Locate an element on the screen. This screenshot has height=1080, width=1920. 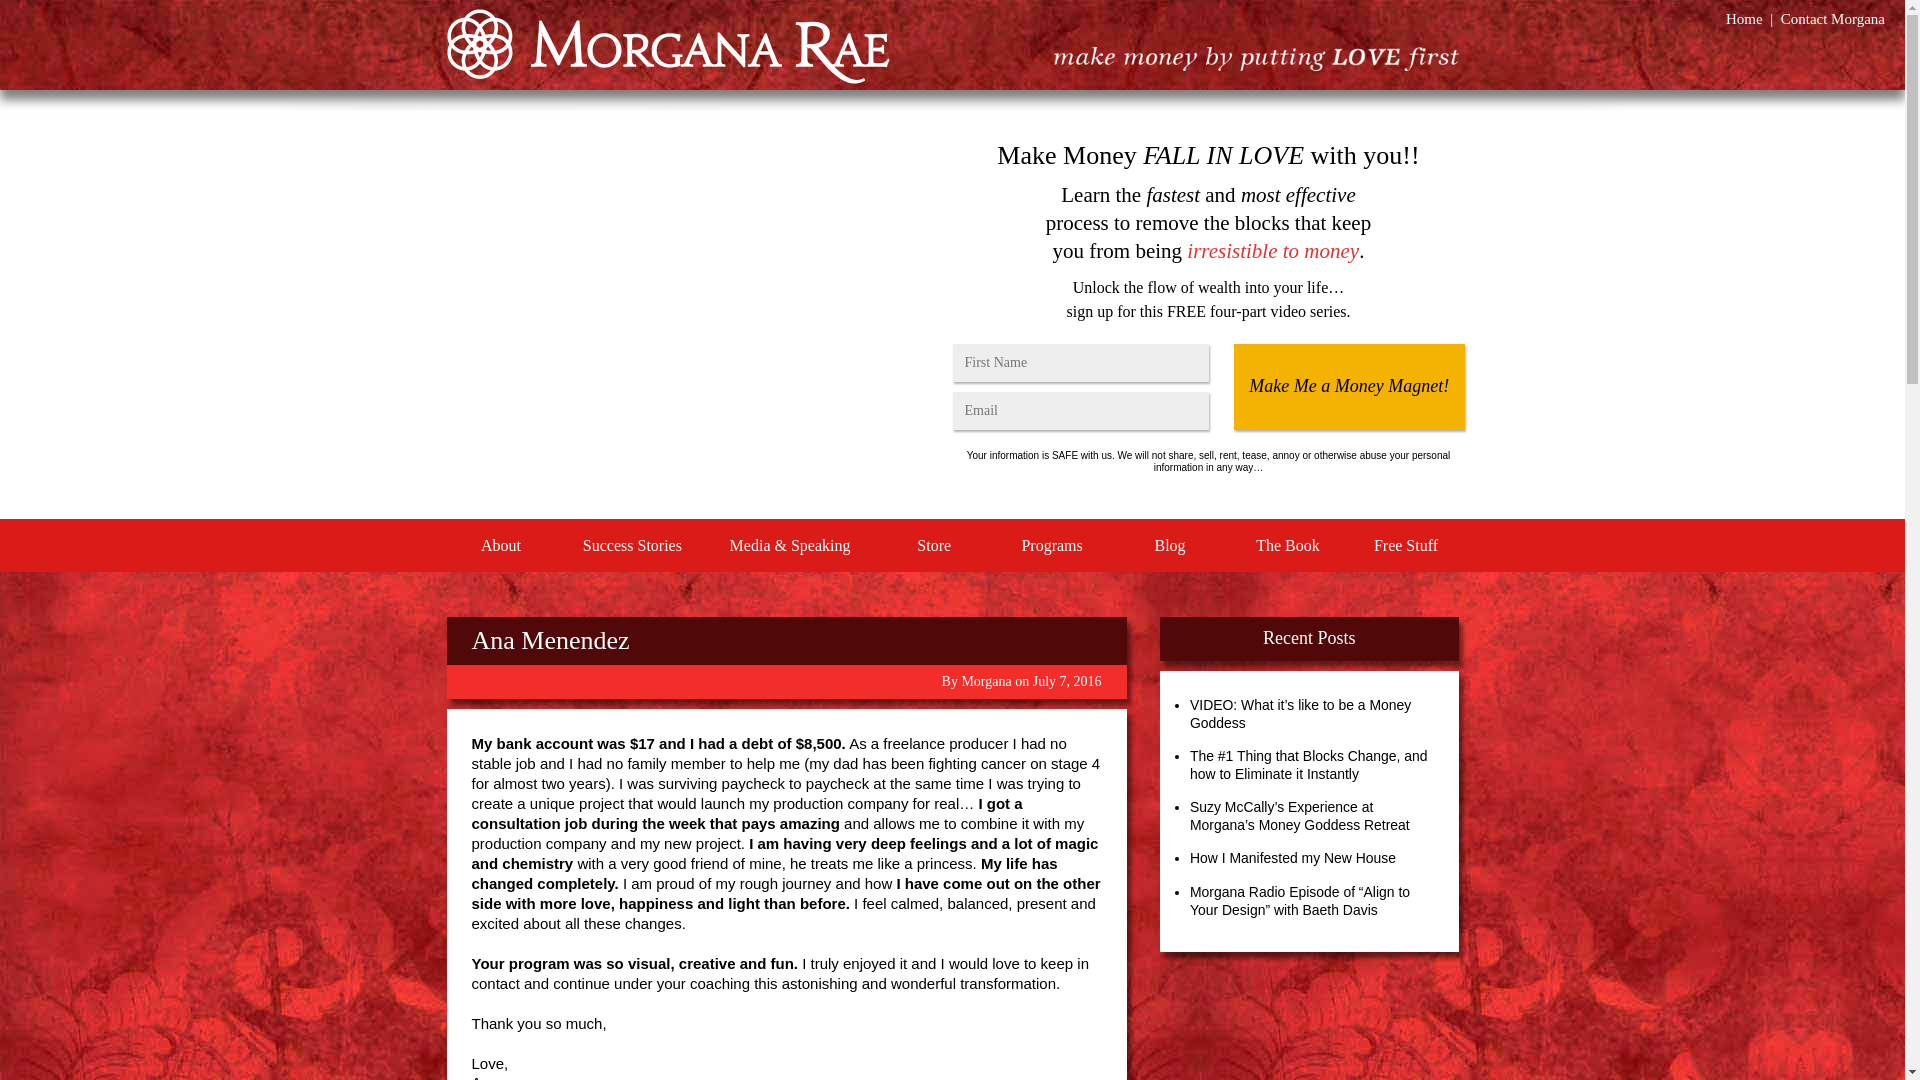
Home is located at coordinates (1744, 18).